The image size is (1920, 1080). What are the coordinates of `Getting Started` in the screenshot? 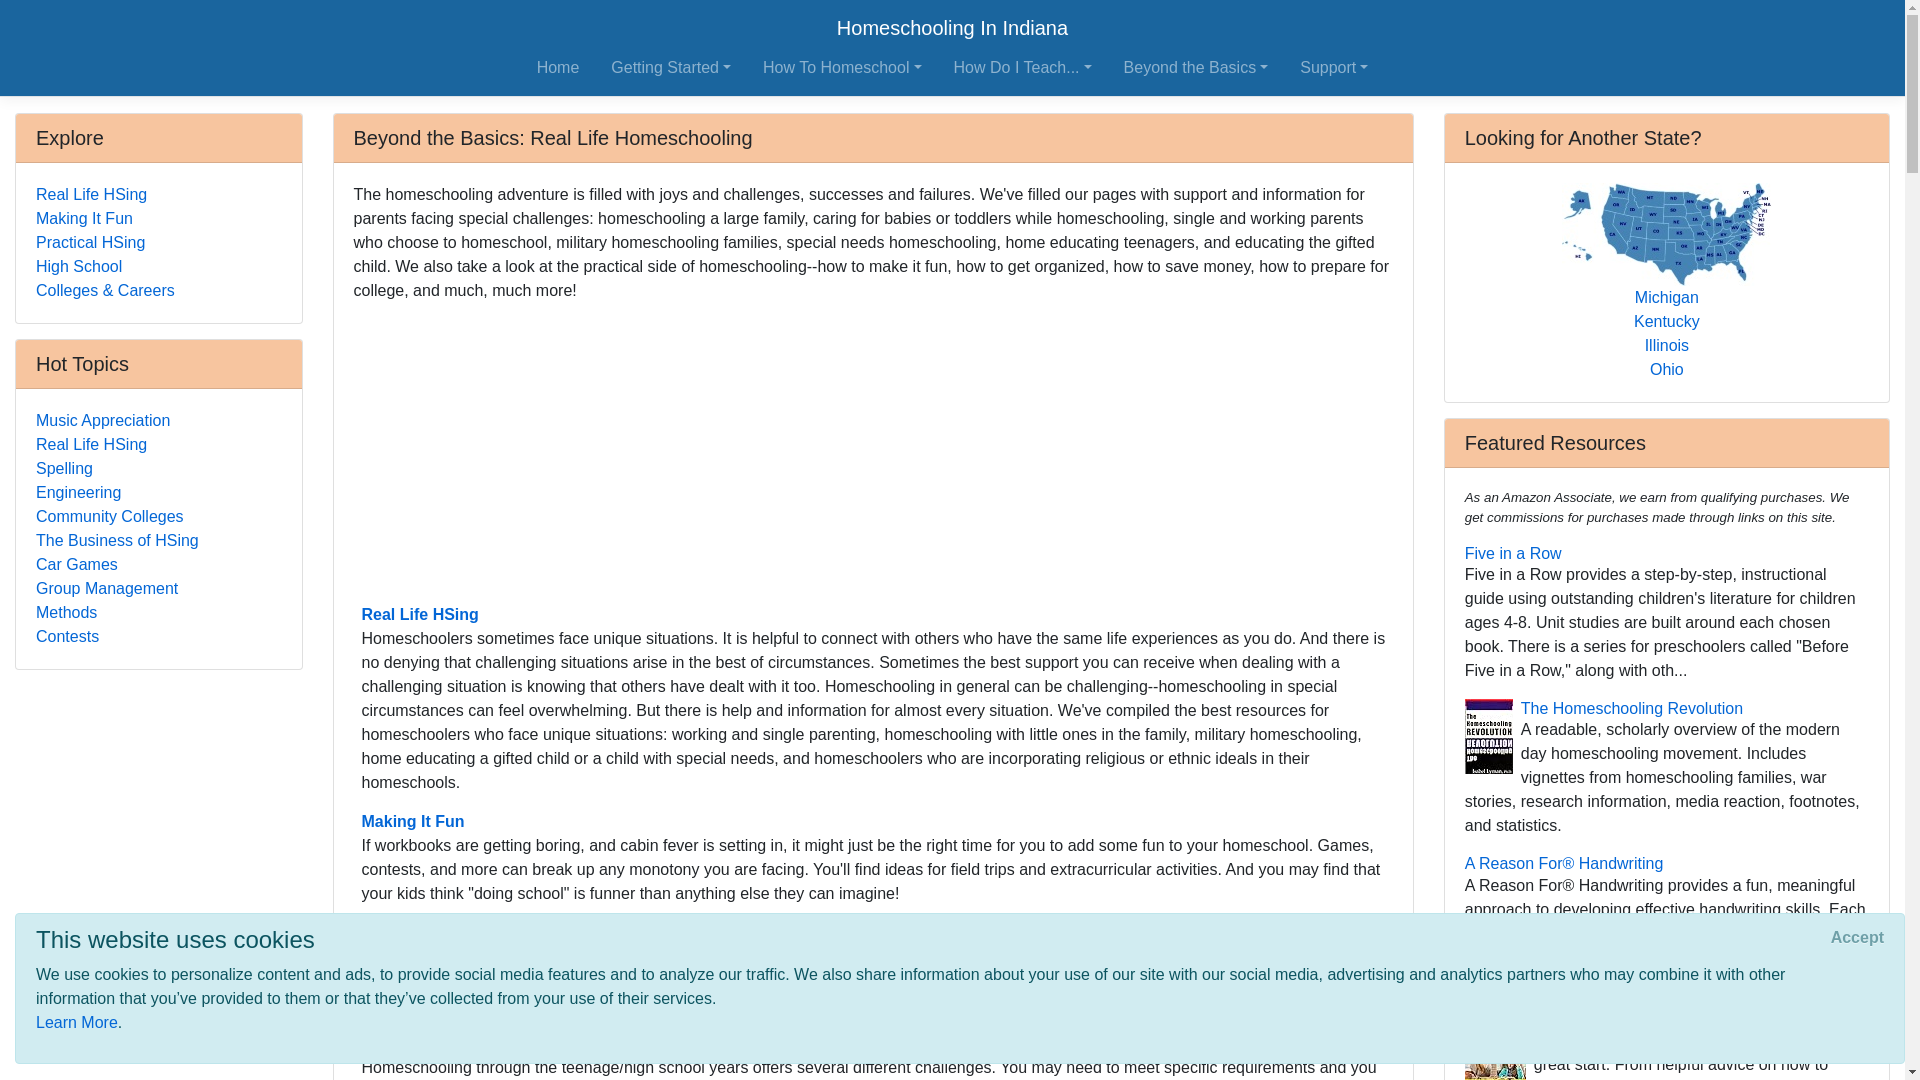 It's located at (670, 67).